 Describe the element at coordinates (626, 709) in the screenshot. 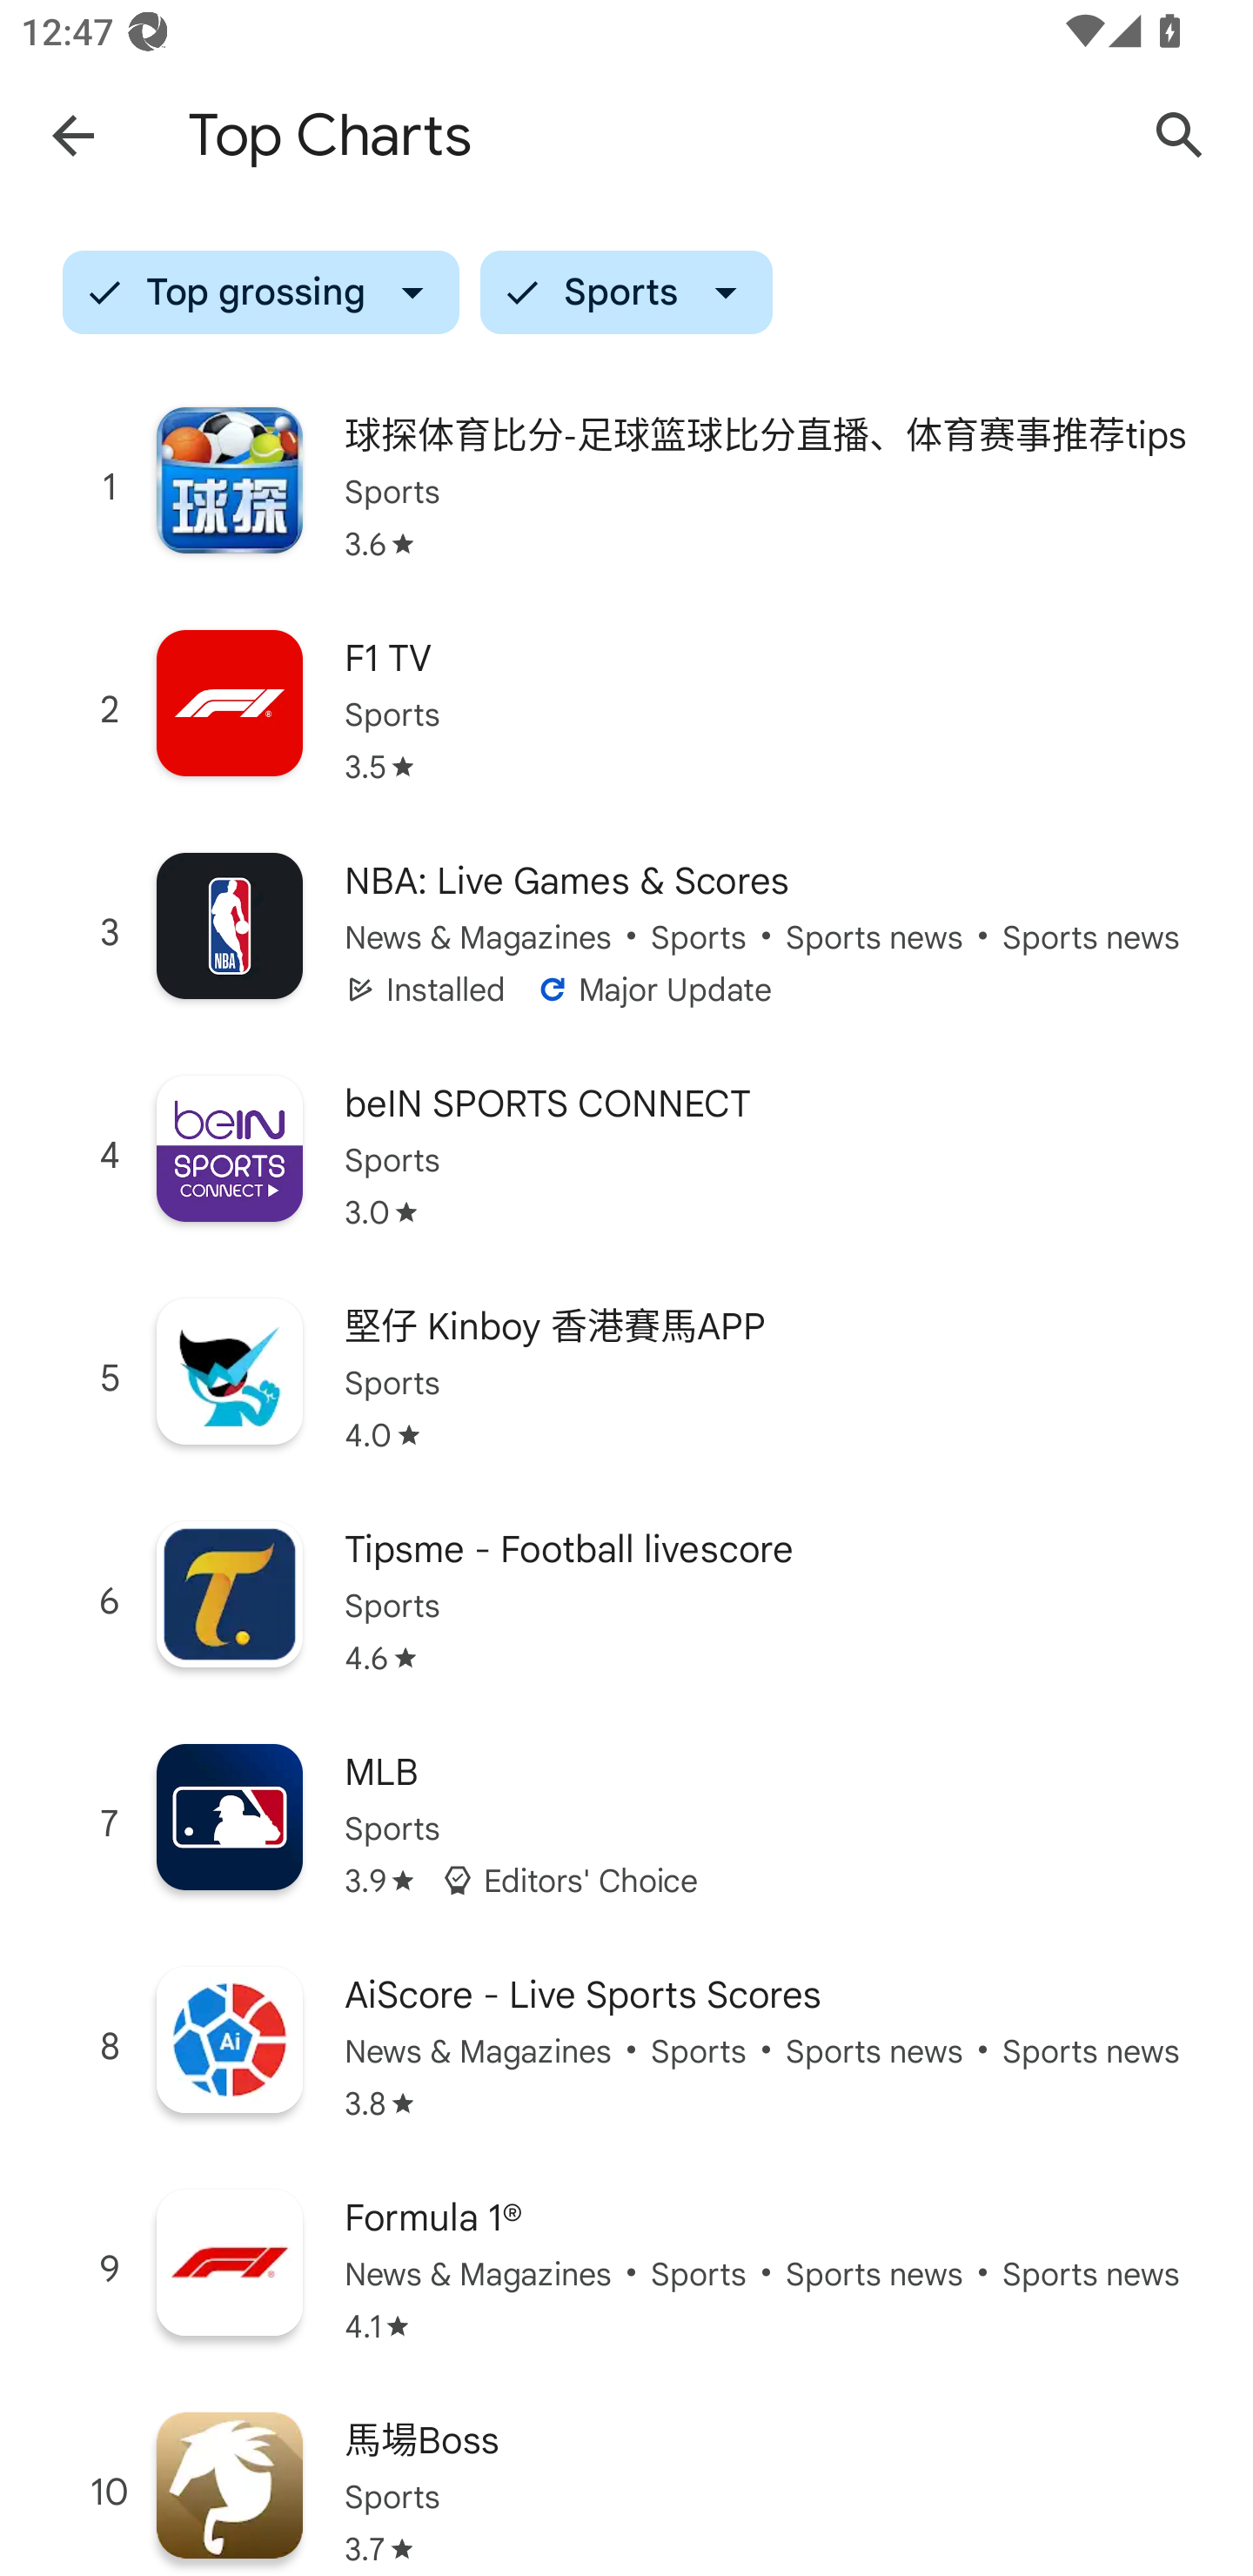

I see `2 F1 TV
Sports
Star rating: 3.5
` at that location.